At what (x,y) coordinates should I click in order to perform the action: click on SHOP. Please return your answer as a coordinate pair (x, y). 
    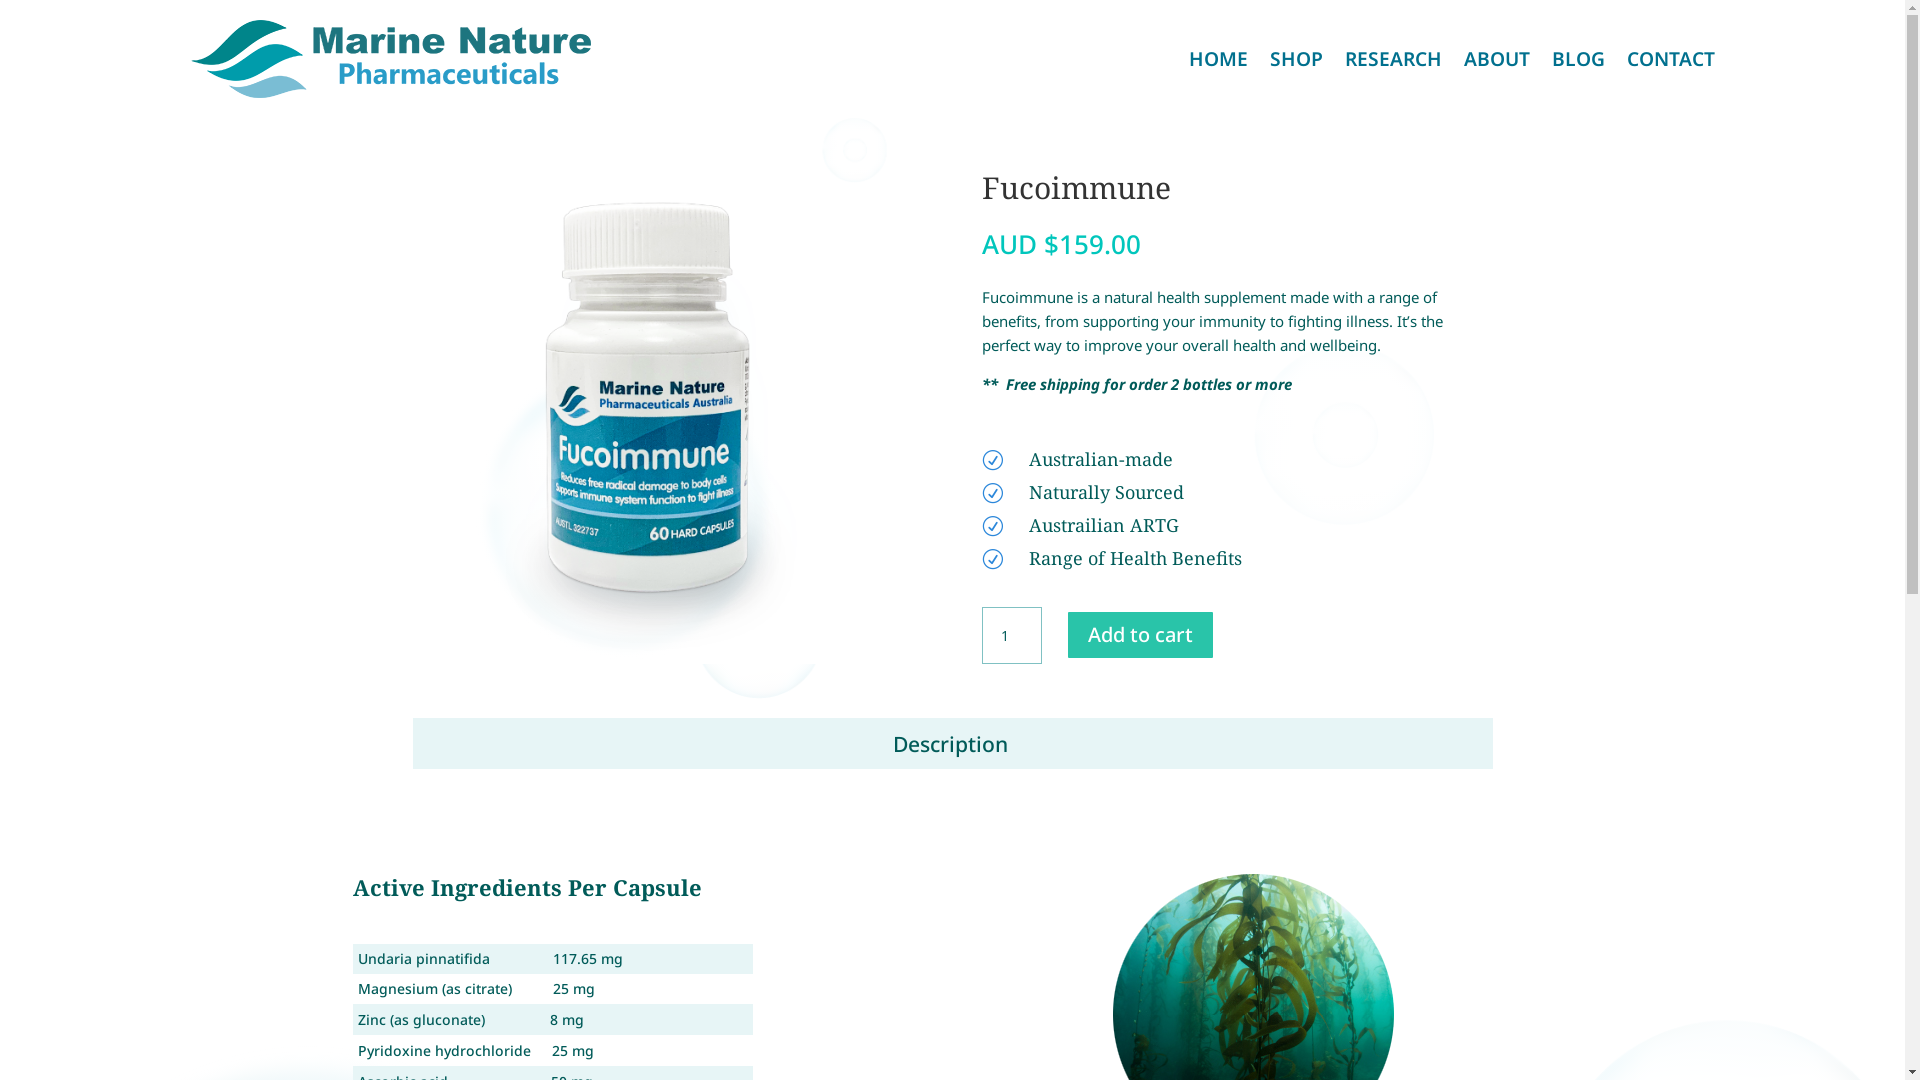
    Looking at the image, I should click on (1296, 59).